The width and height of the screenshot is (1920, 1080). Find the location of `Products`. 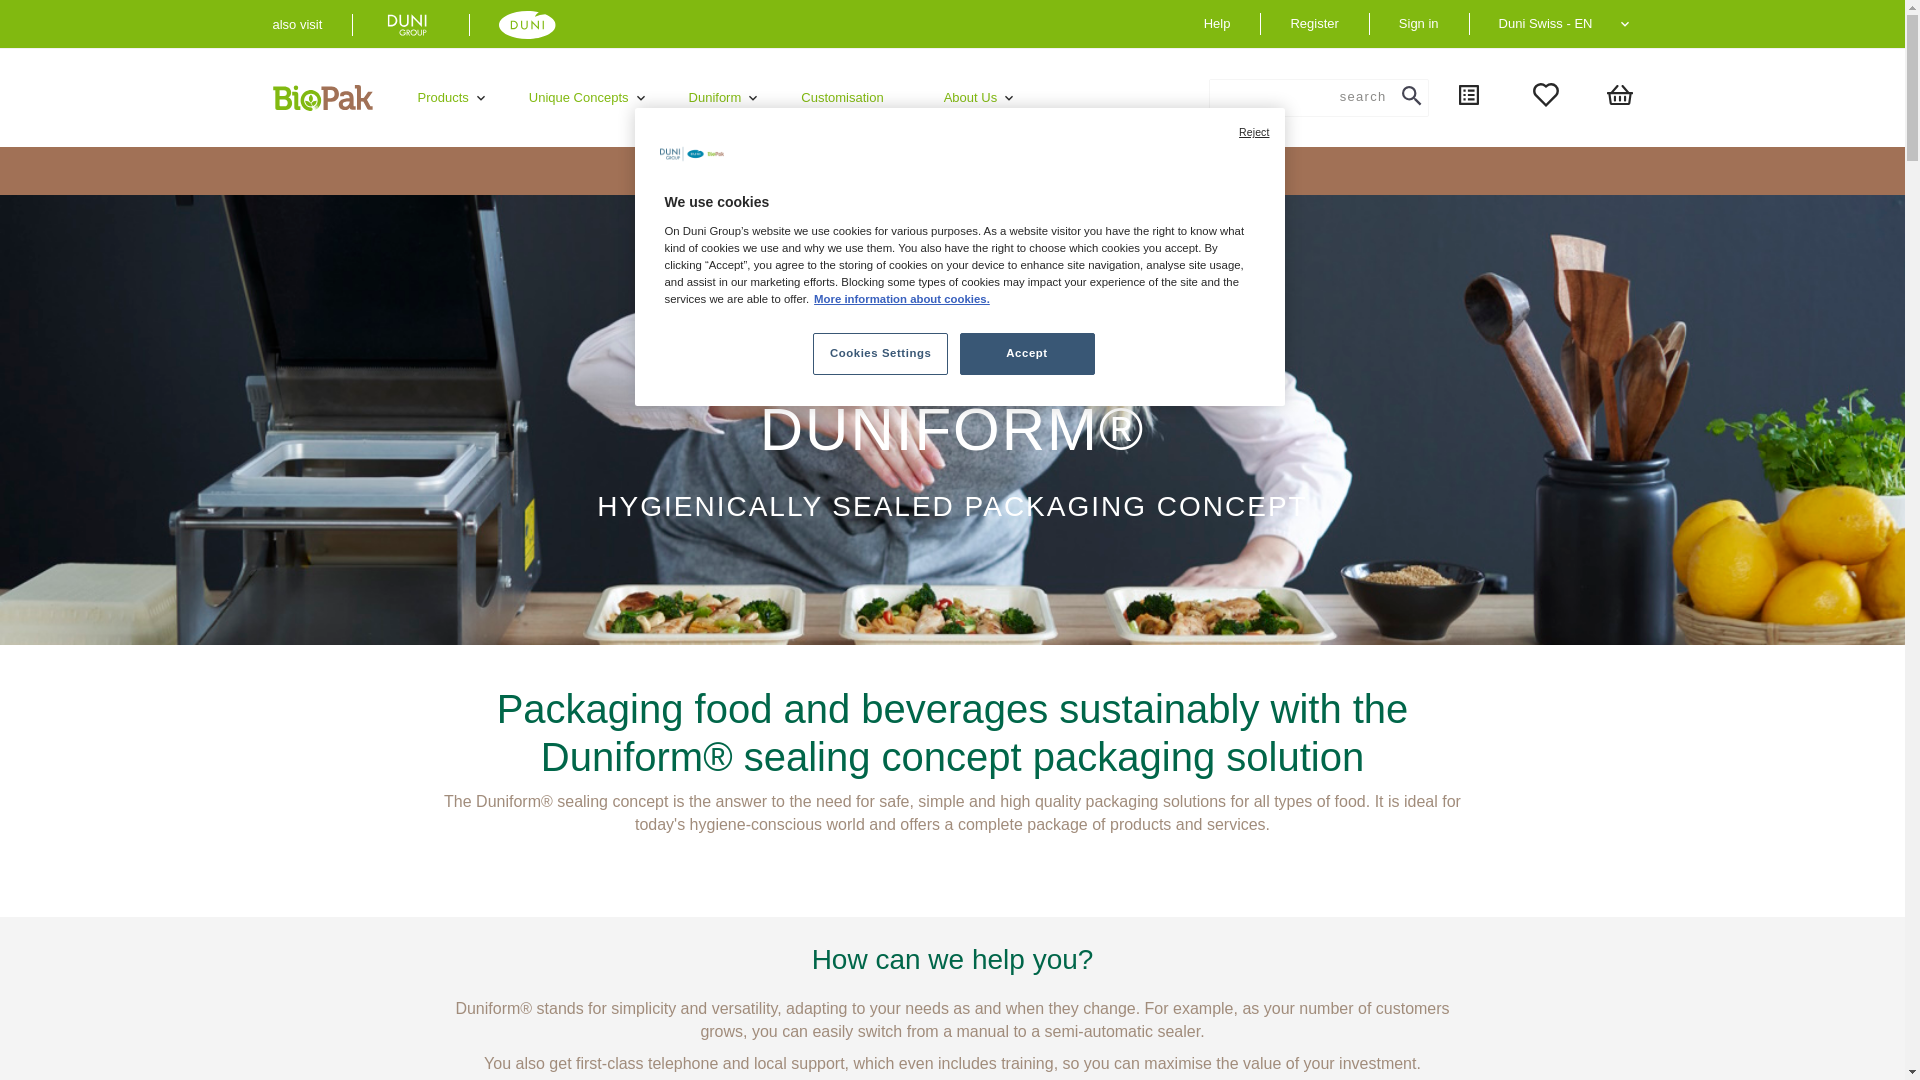

Products is located at coordinates (442, 98).